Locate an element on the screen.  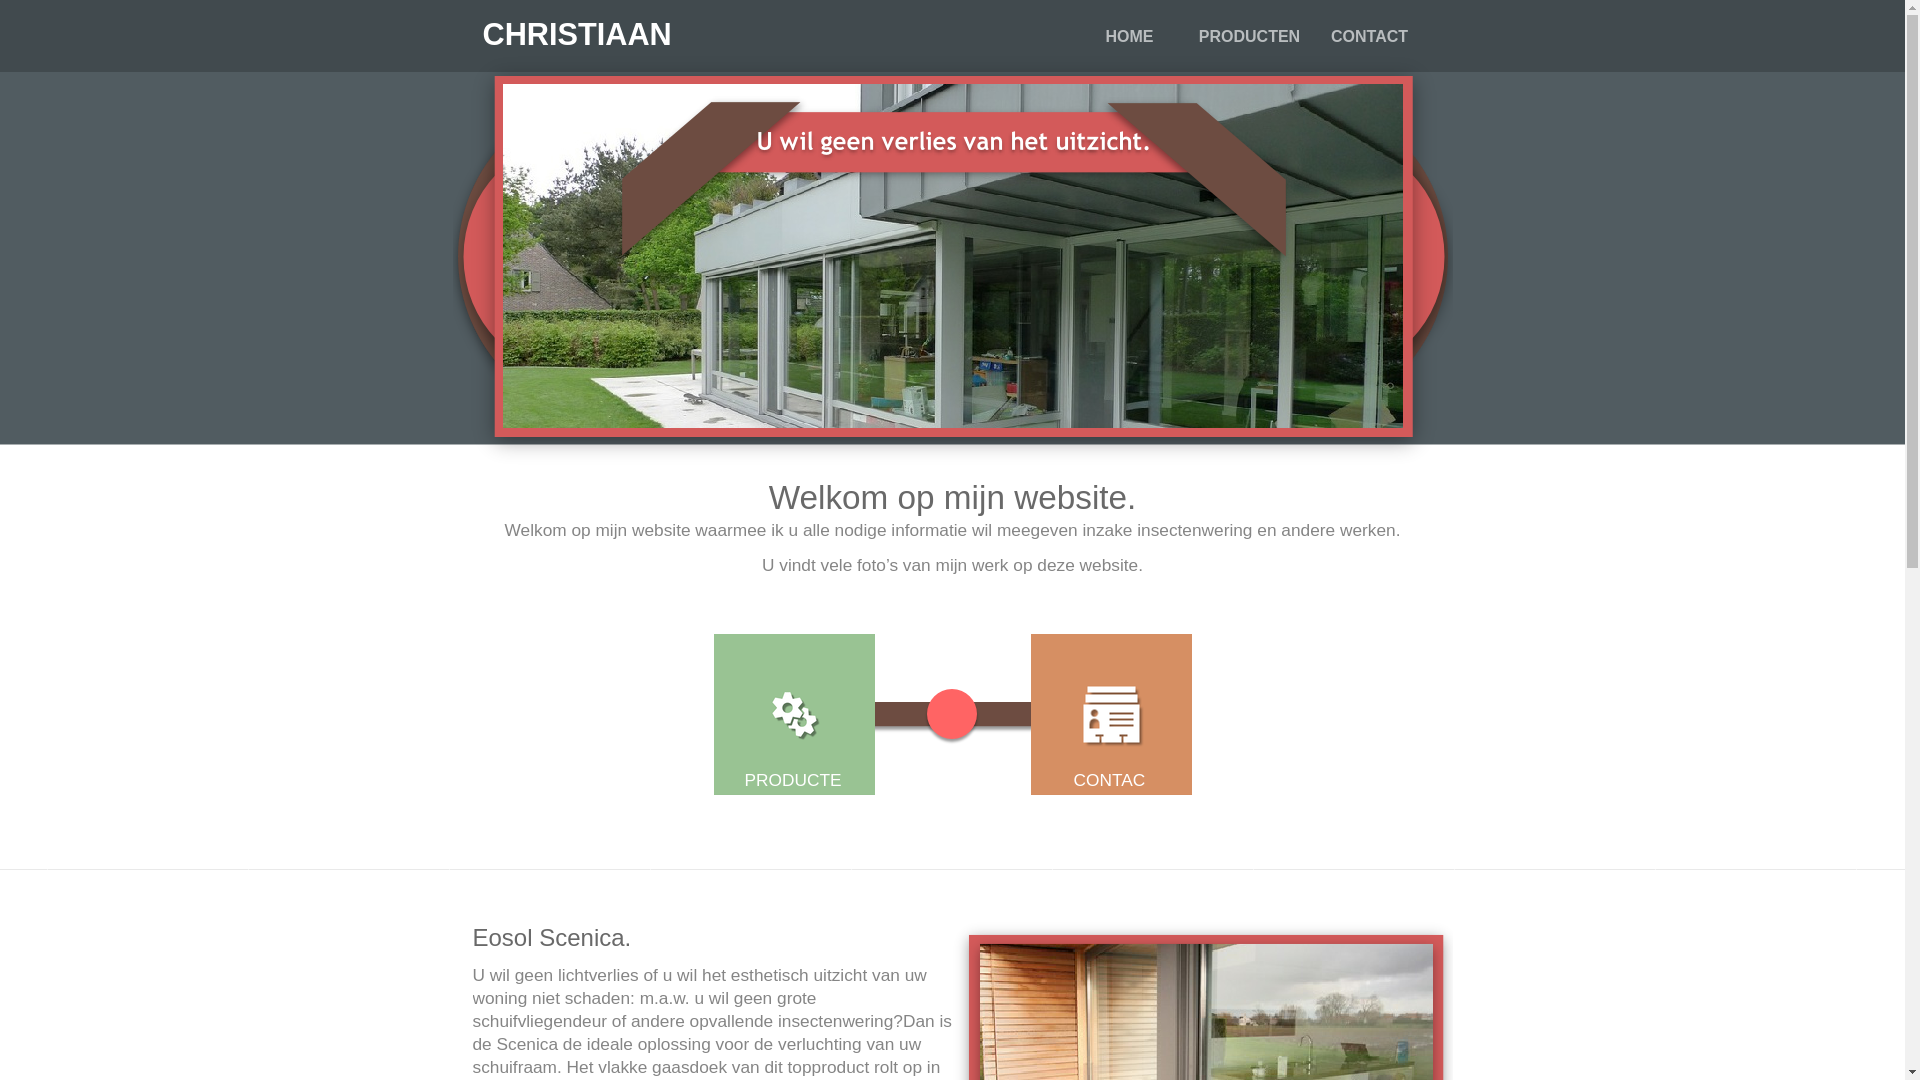
CHRISTIAAN DECOCK is located at coordinates (576, 54).